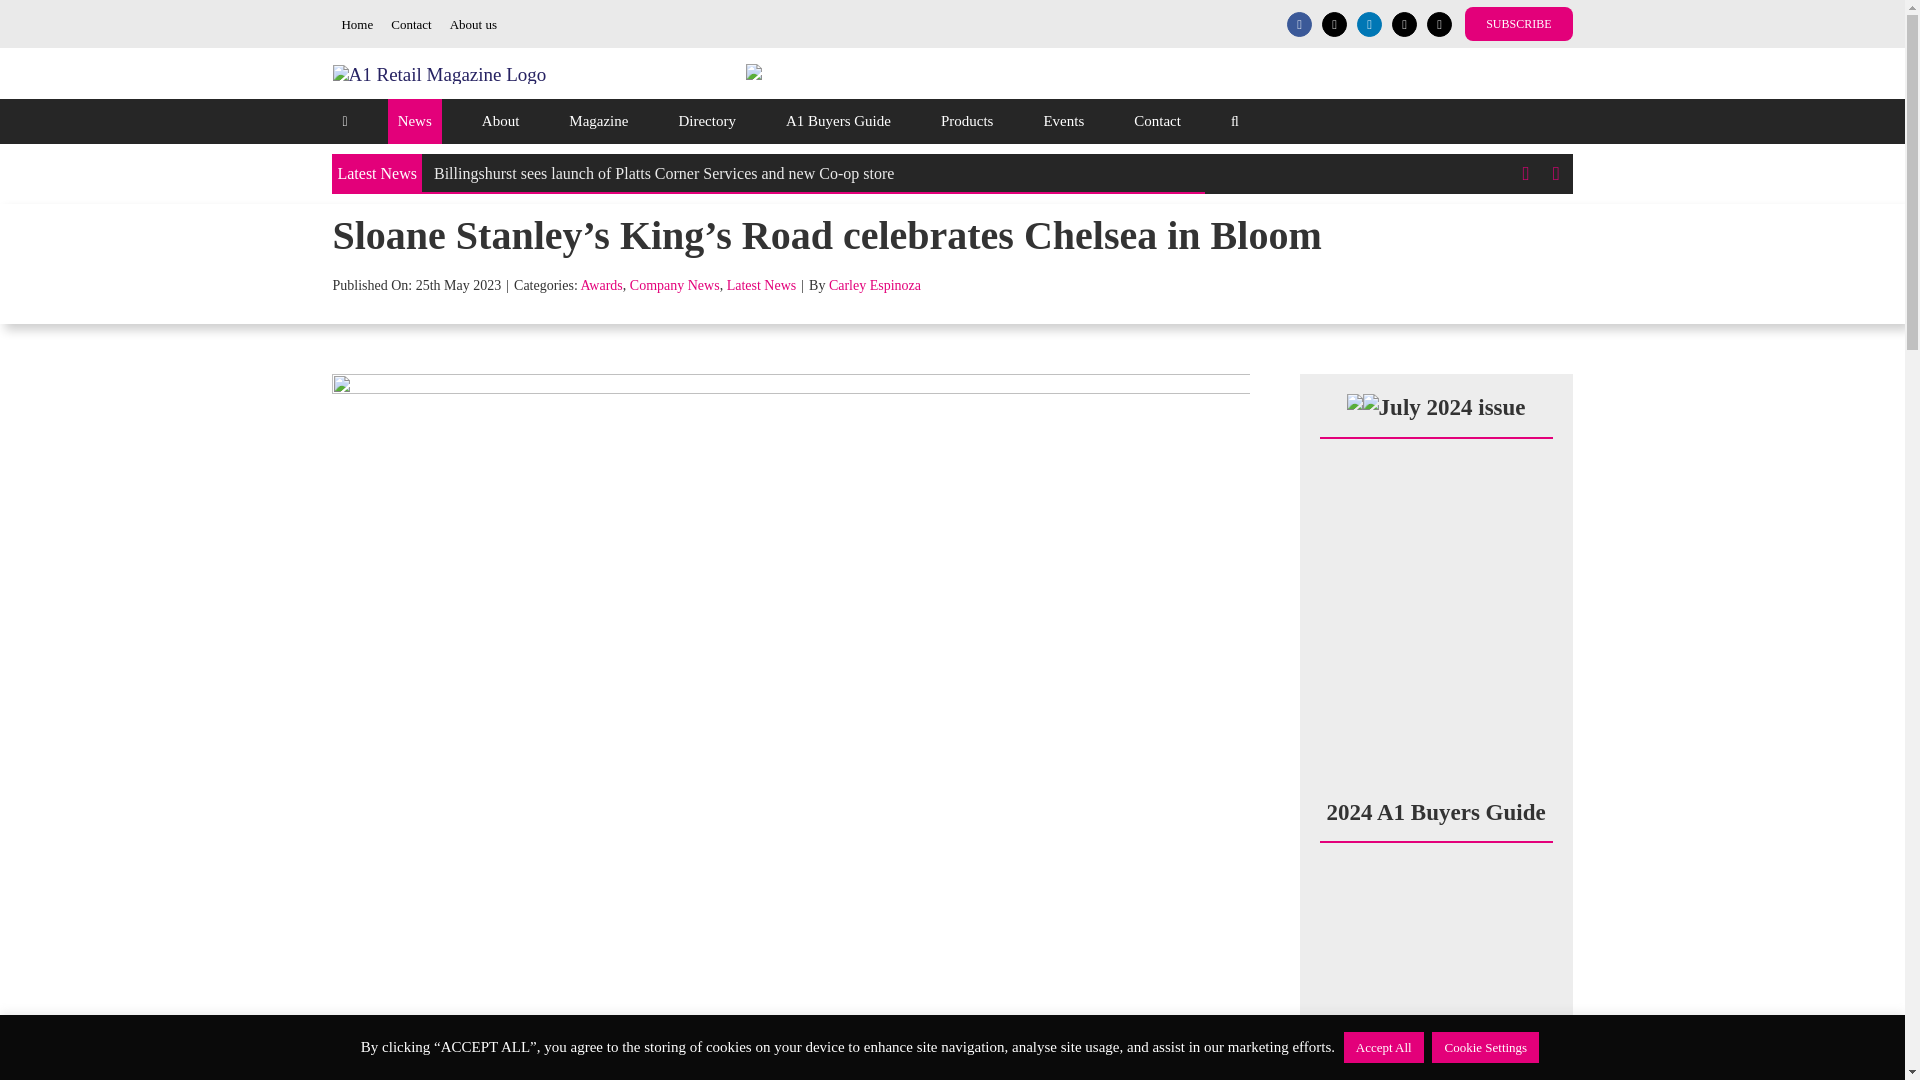  What do you see at coordinates (414, 121) in the screenshot?
I see `News` at bounding box center [414, 121].